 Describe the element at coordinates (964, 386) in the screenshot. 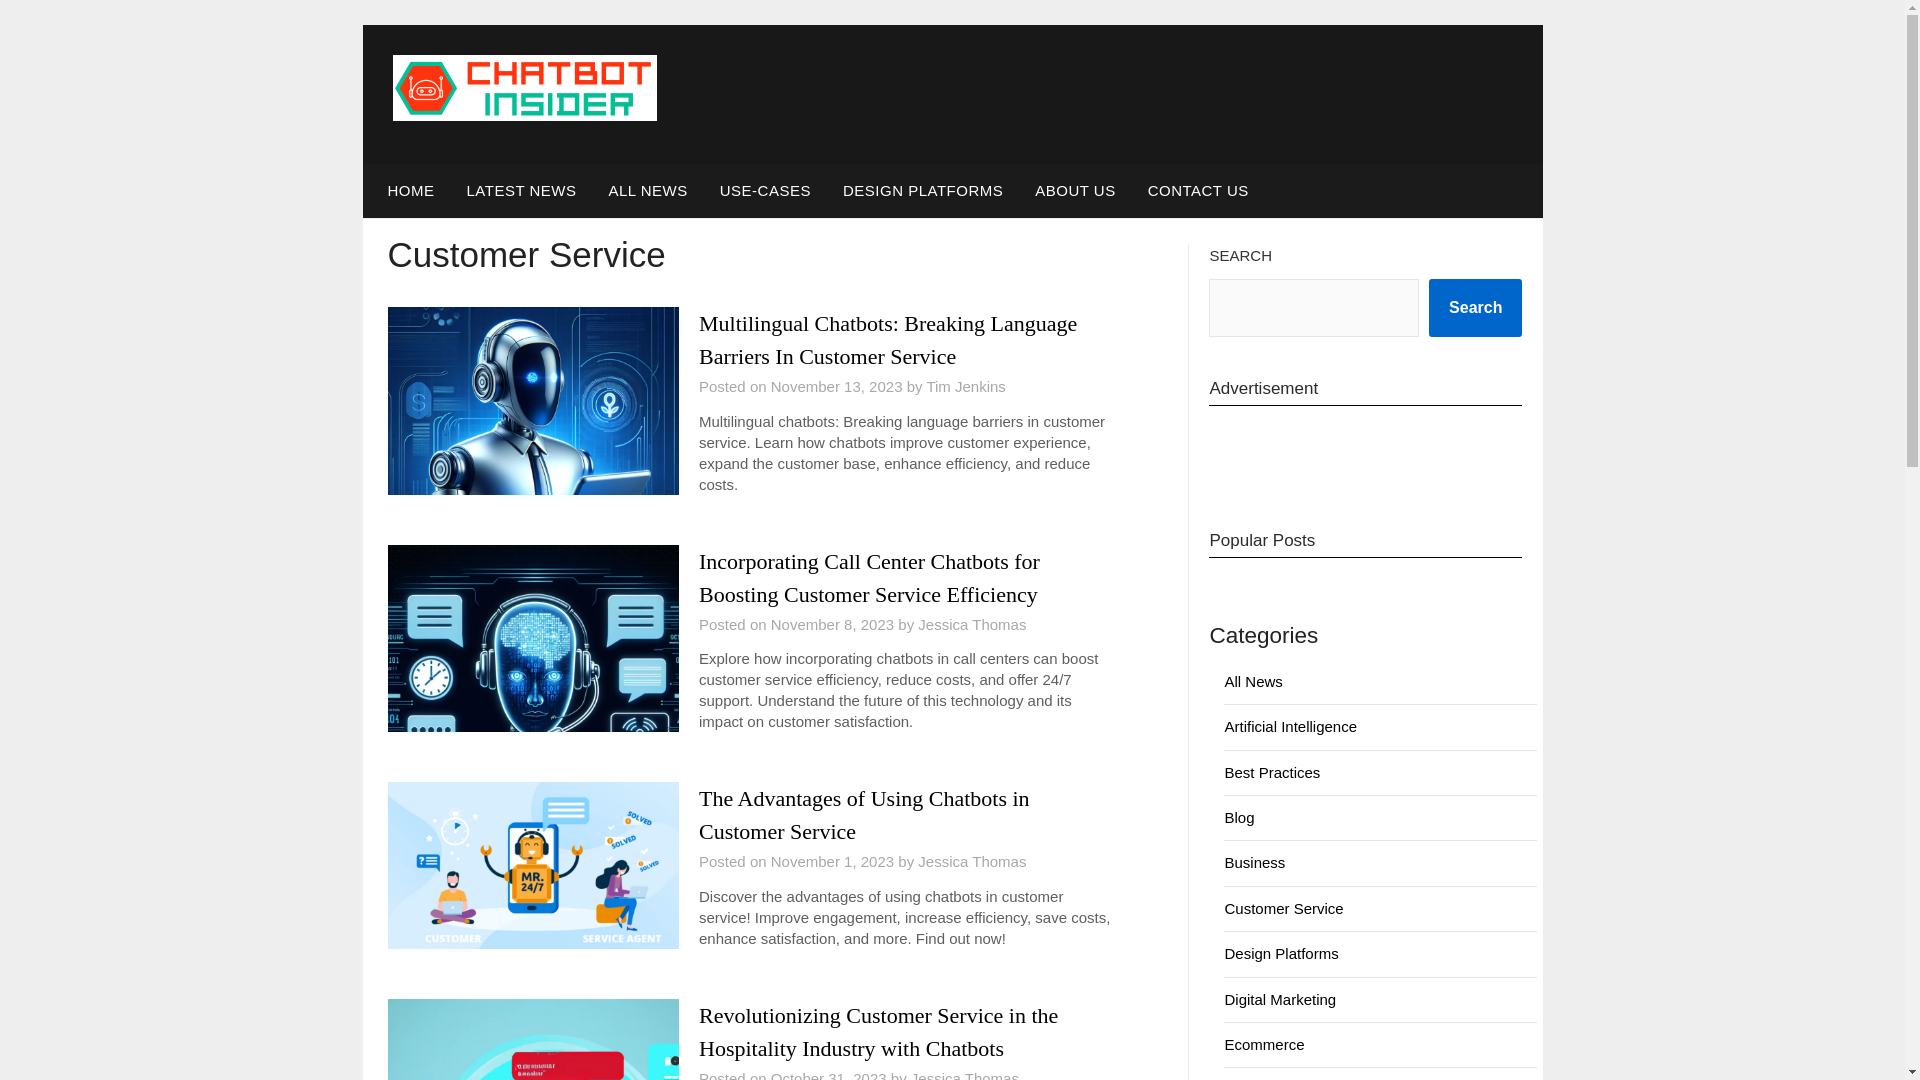

I see `Tim Jenkins` at that location.